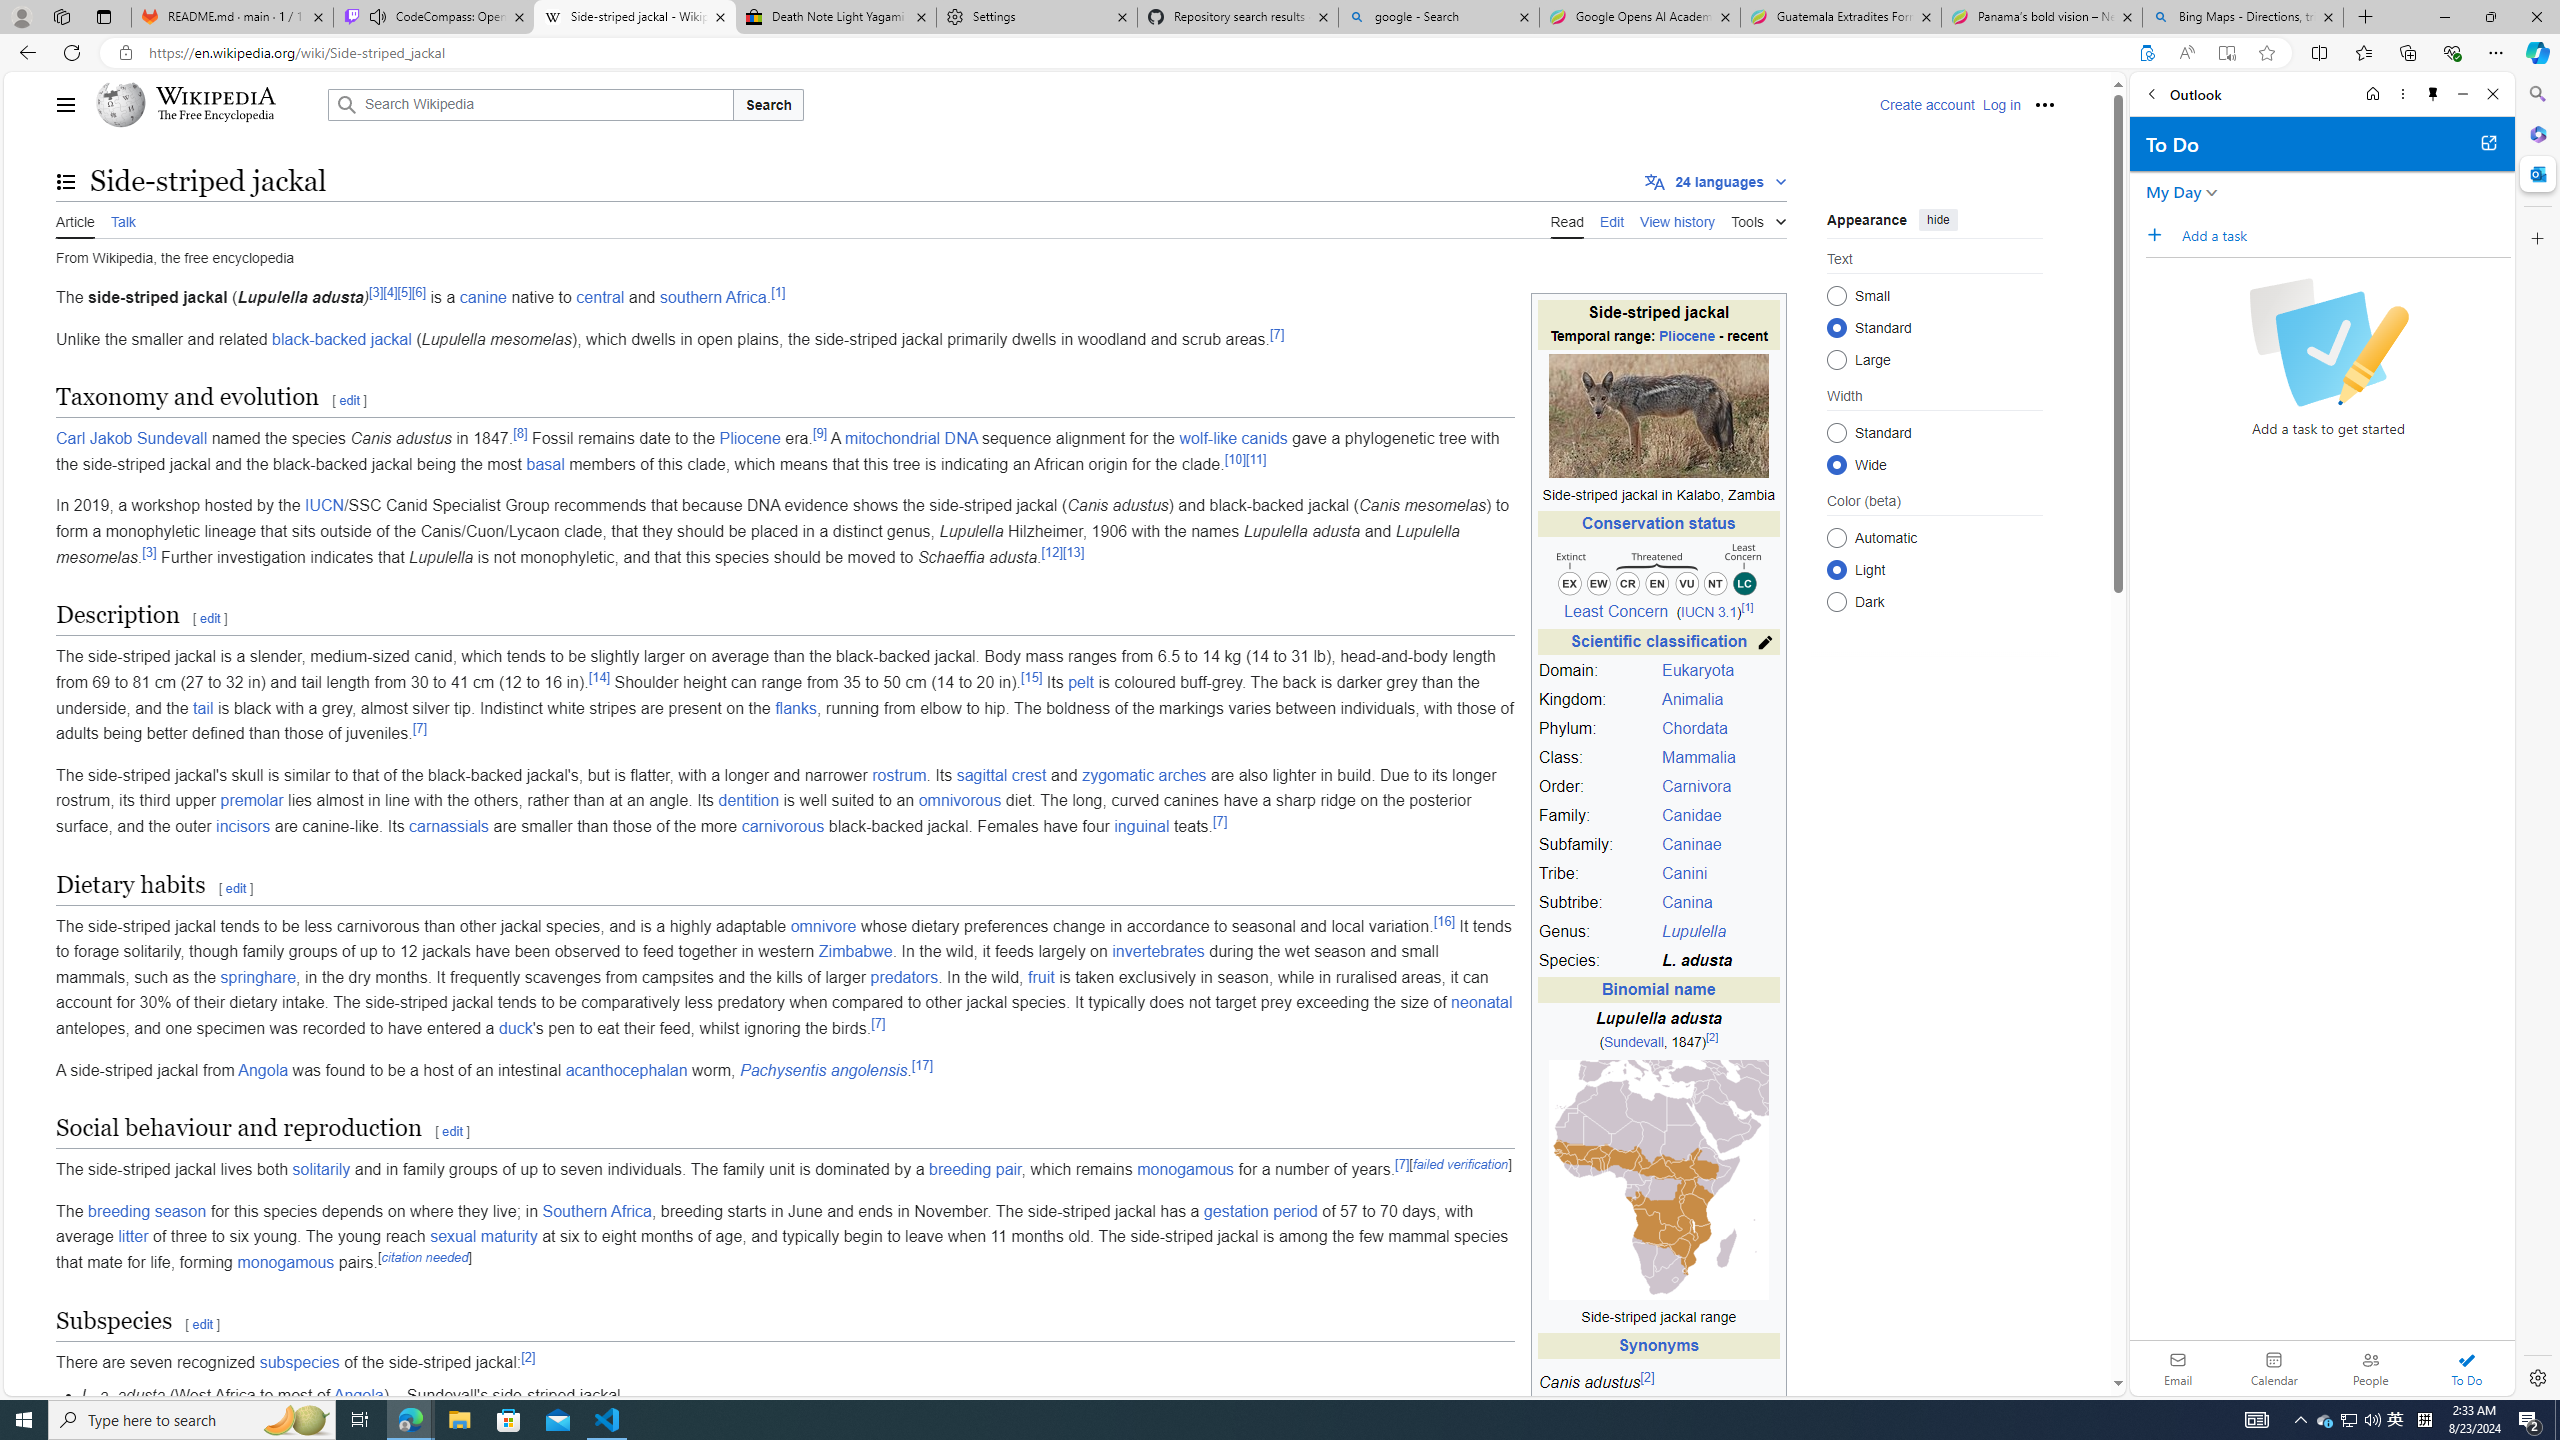  Describe the element at coordinates (204, 1324) in the screenshot. I see `edit` at that location.